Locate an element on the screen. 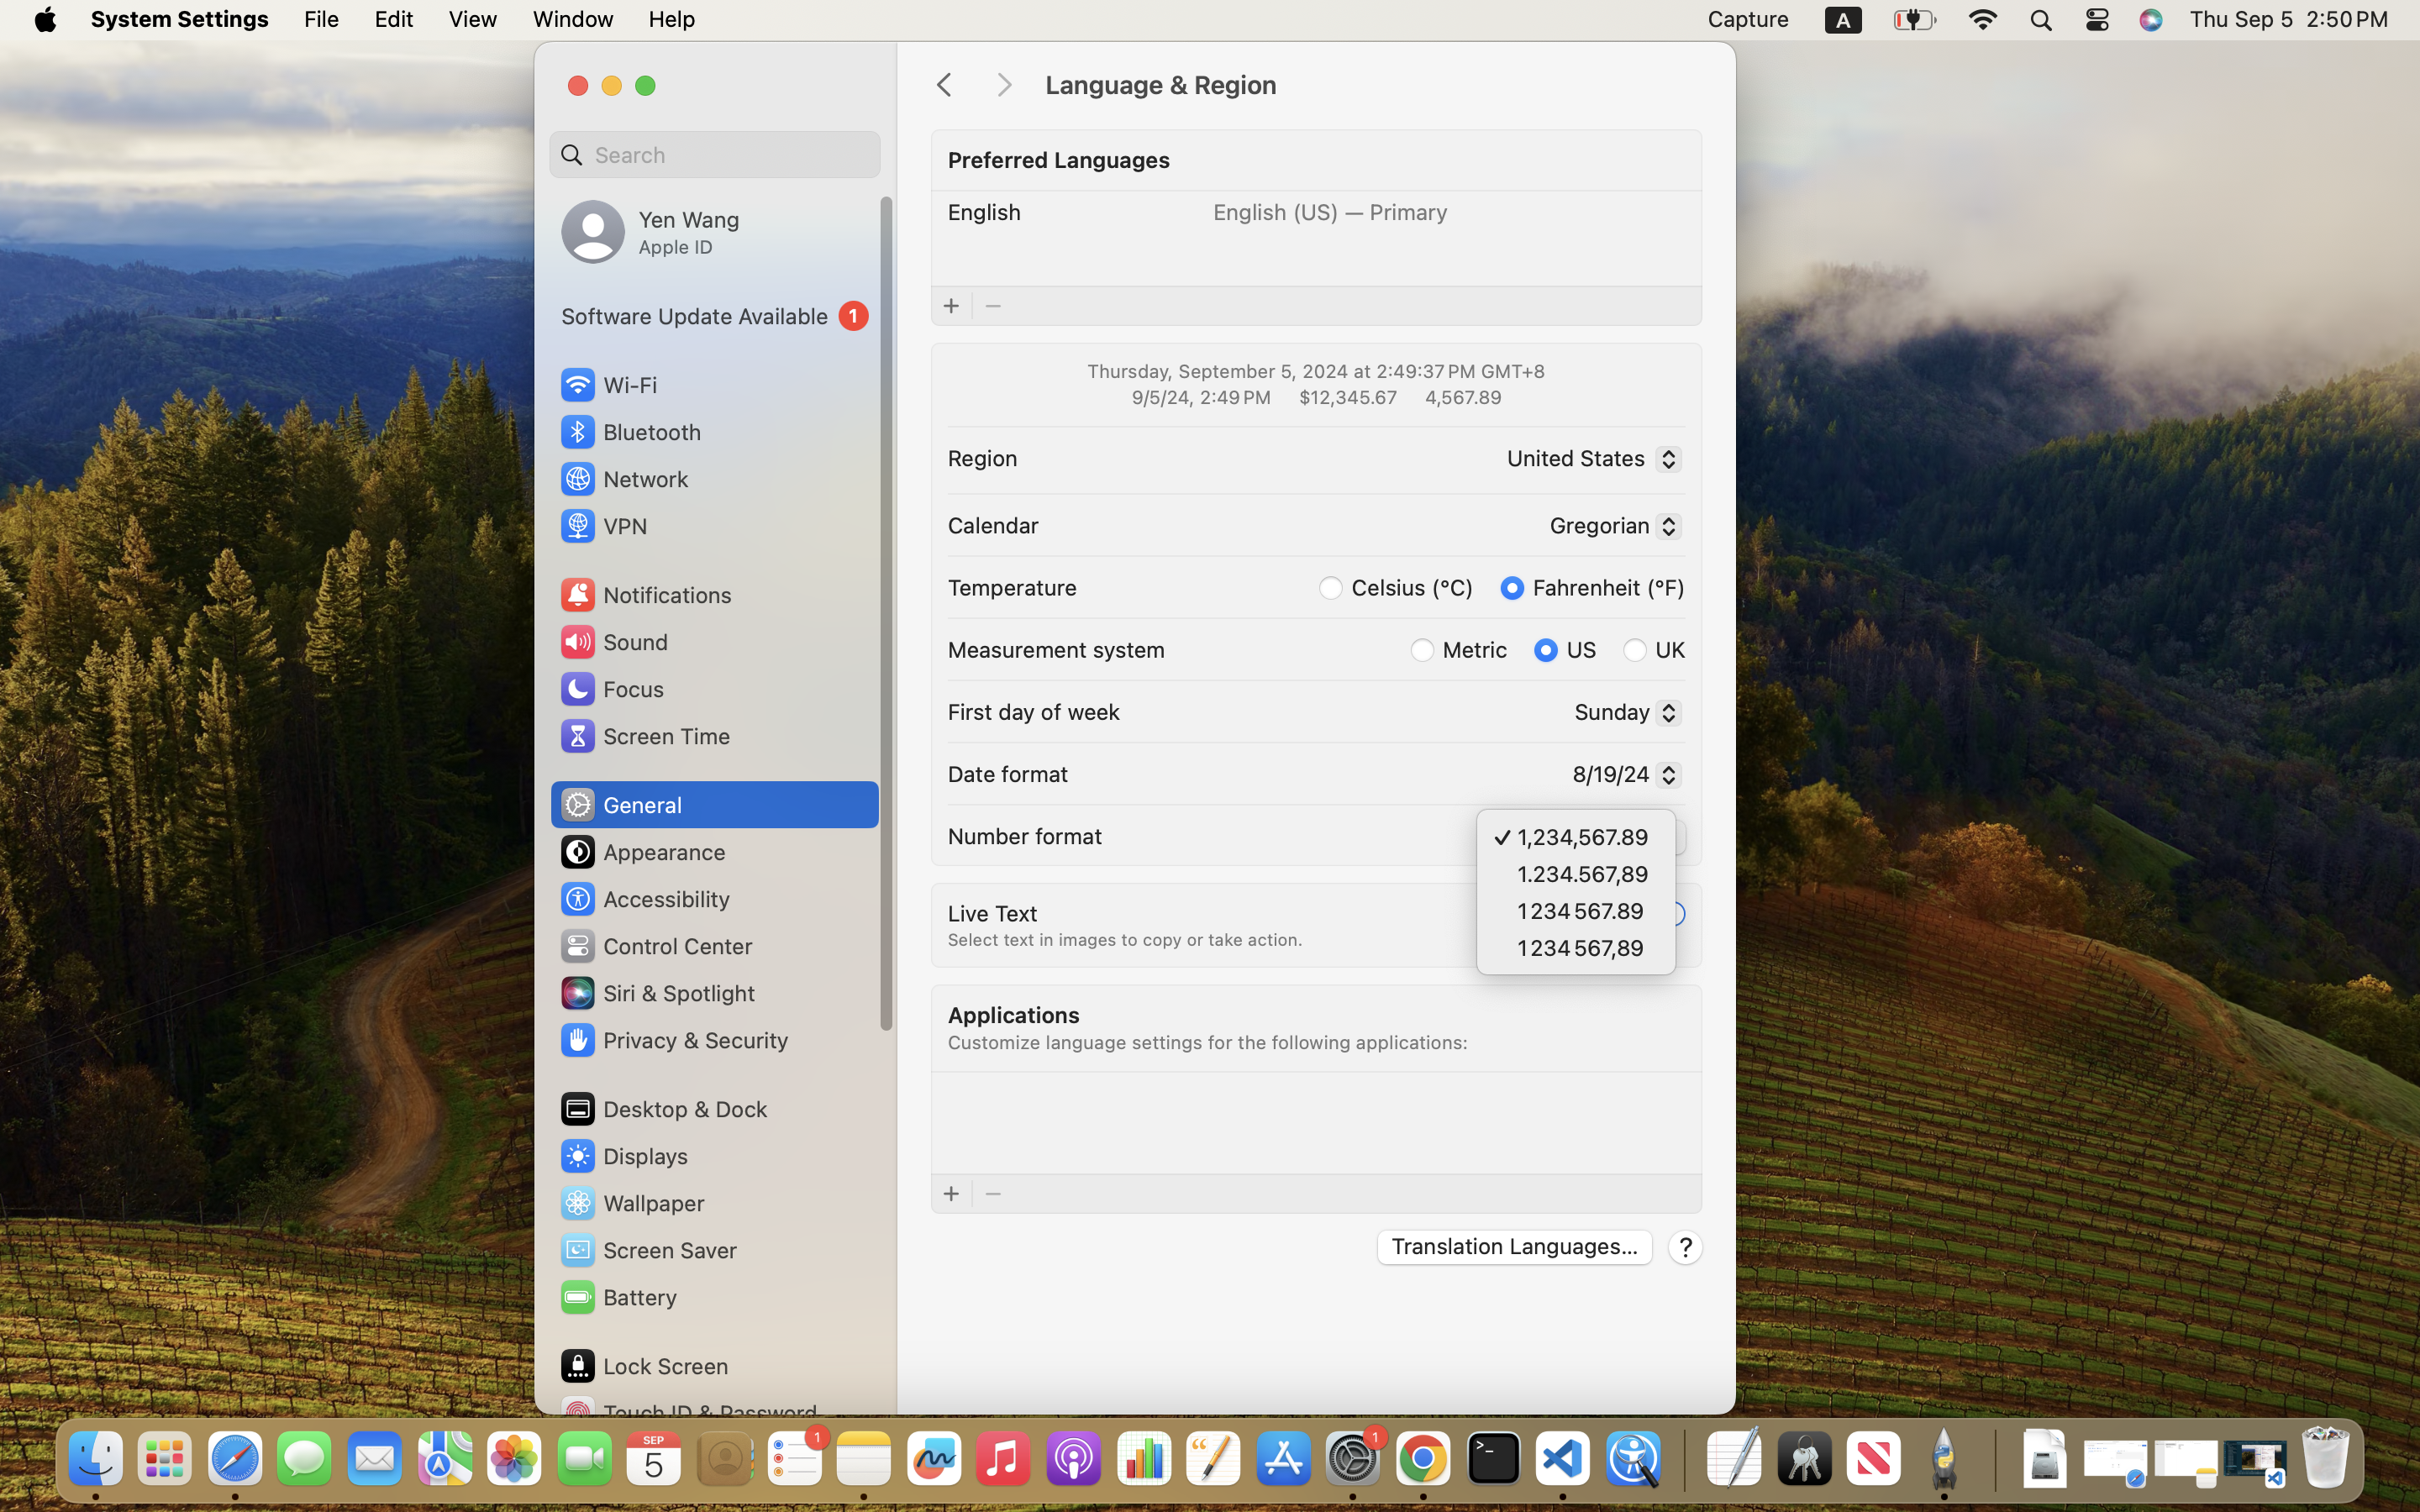  Language & Region is located at coordinates (1373, 86).